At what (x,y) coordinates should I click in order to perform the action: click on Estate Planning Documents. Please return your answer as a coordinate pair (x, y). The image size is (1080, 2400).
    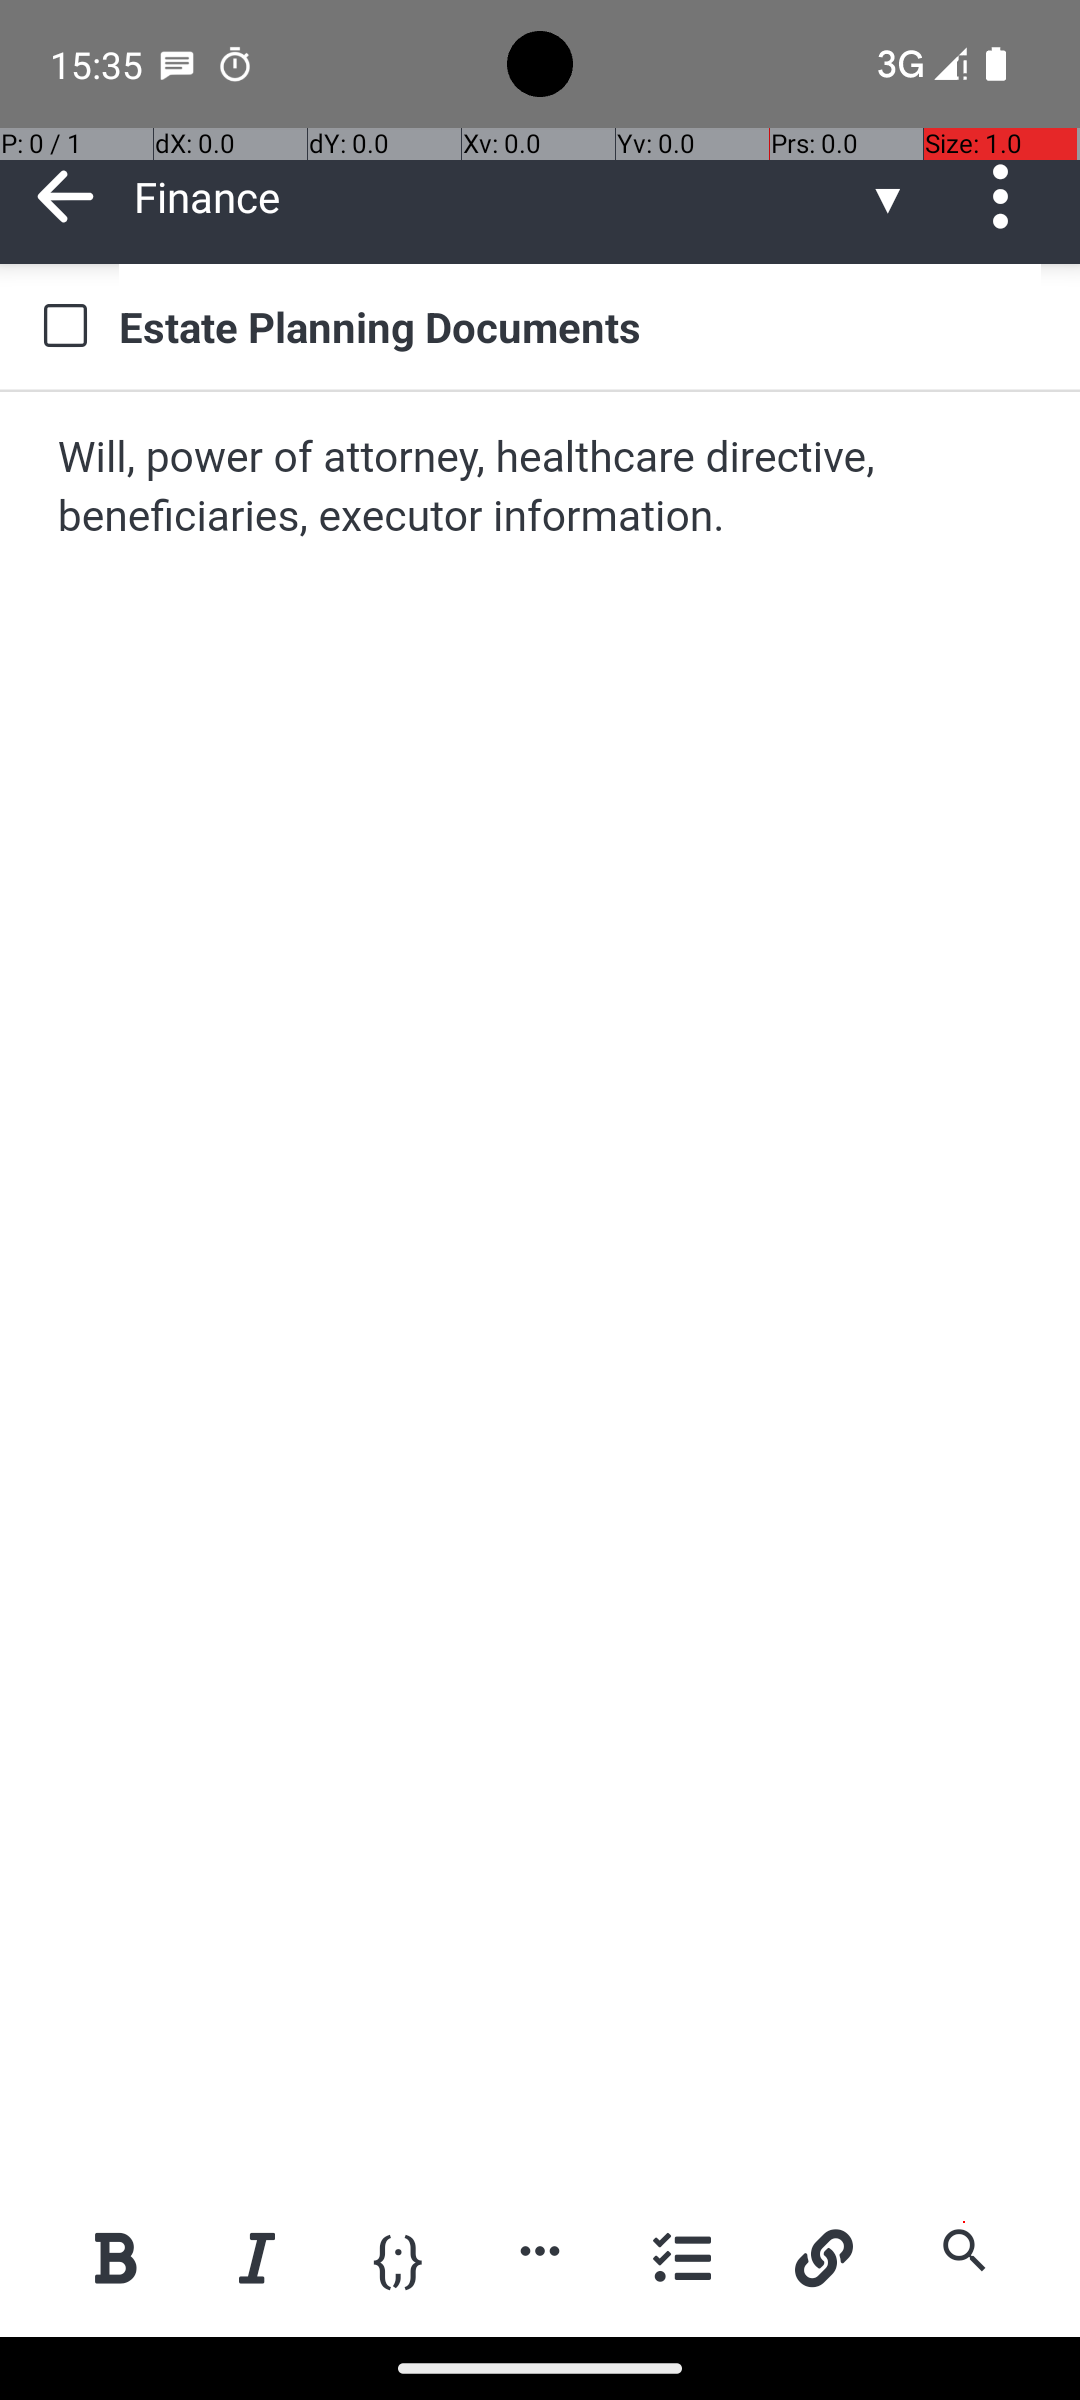
    Looking at the image, I should click on (580, 326).